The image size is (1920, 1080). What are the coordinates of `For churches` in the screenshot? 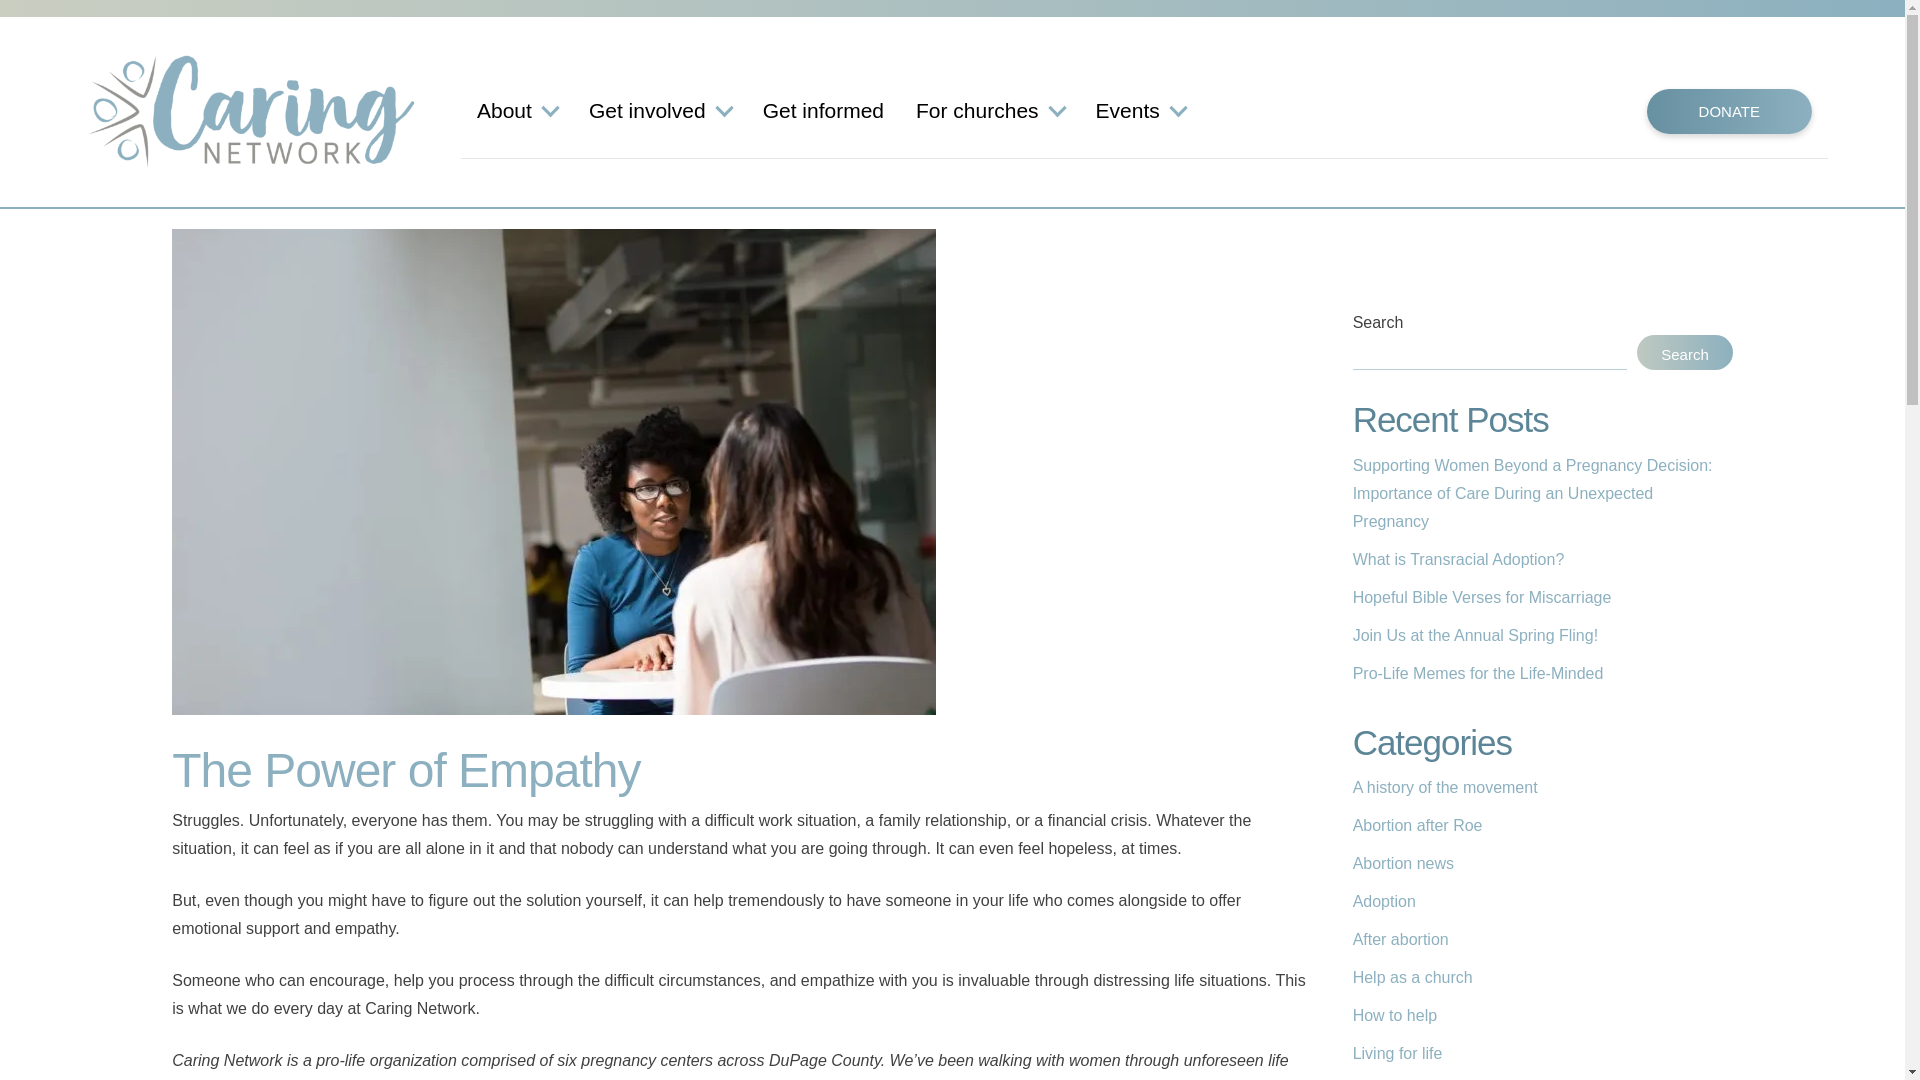 It's located at (989, 112).